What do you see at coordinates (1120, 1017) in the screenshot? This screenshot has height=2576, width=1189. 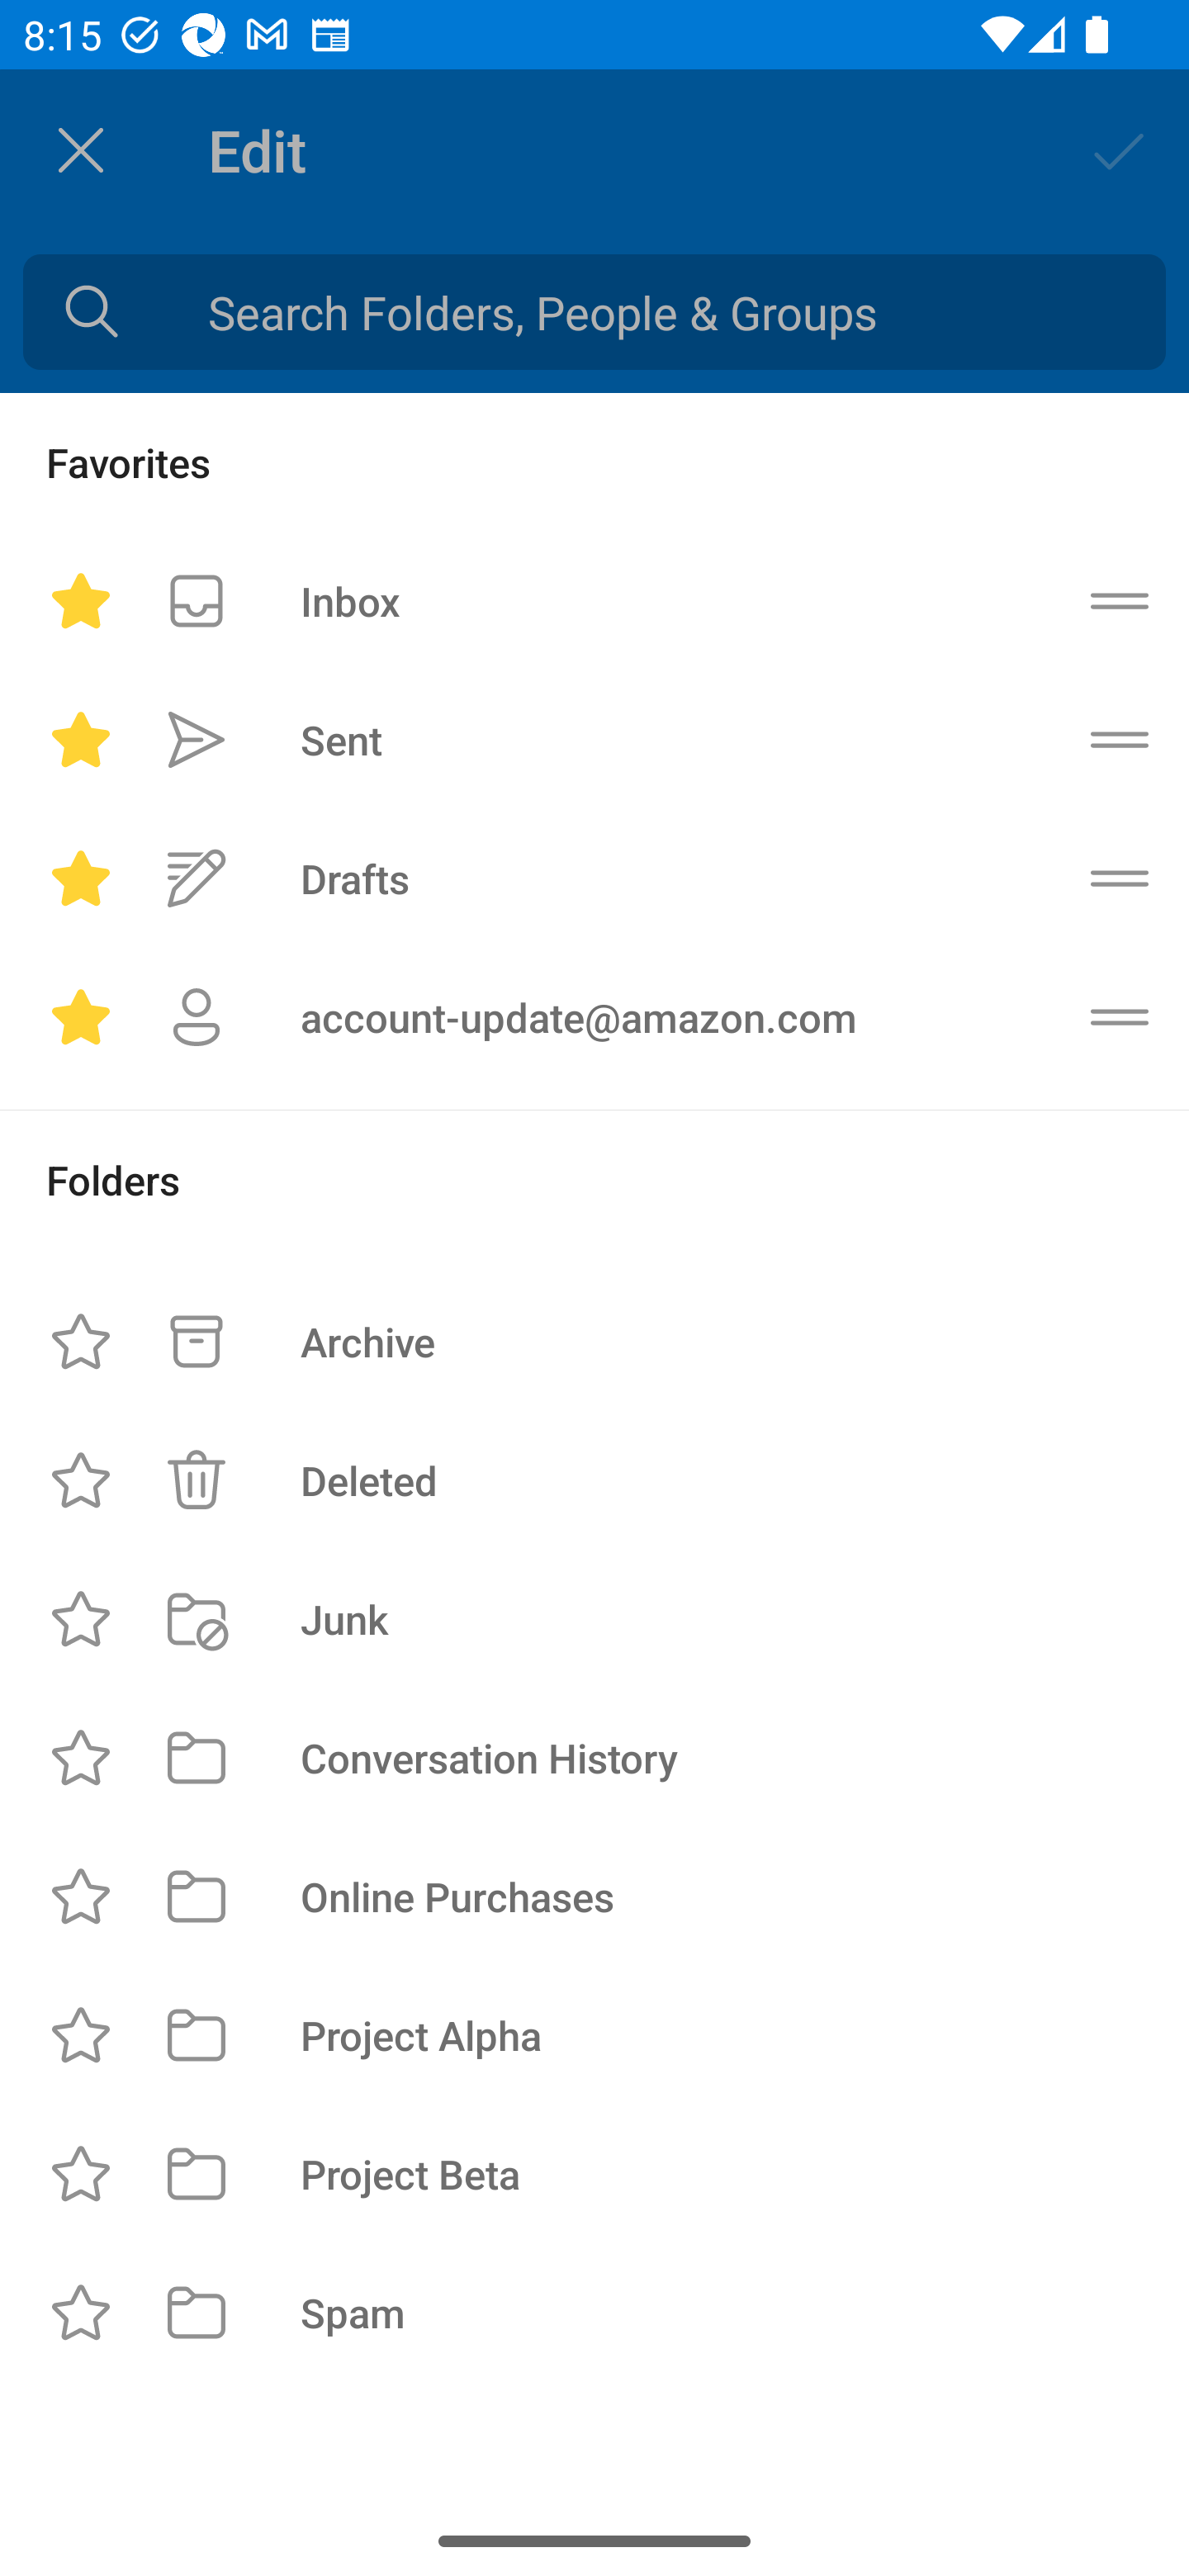 I see `Reorder account-update@amazon.com` at bounding box center [1120, 1017].